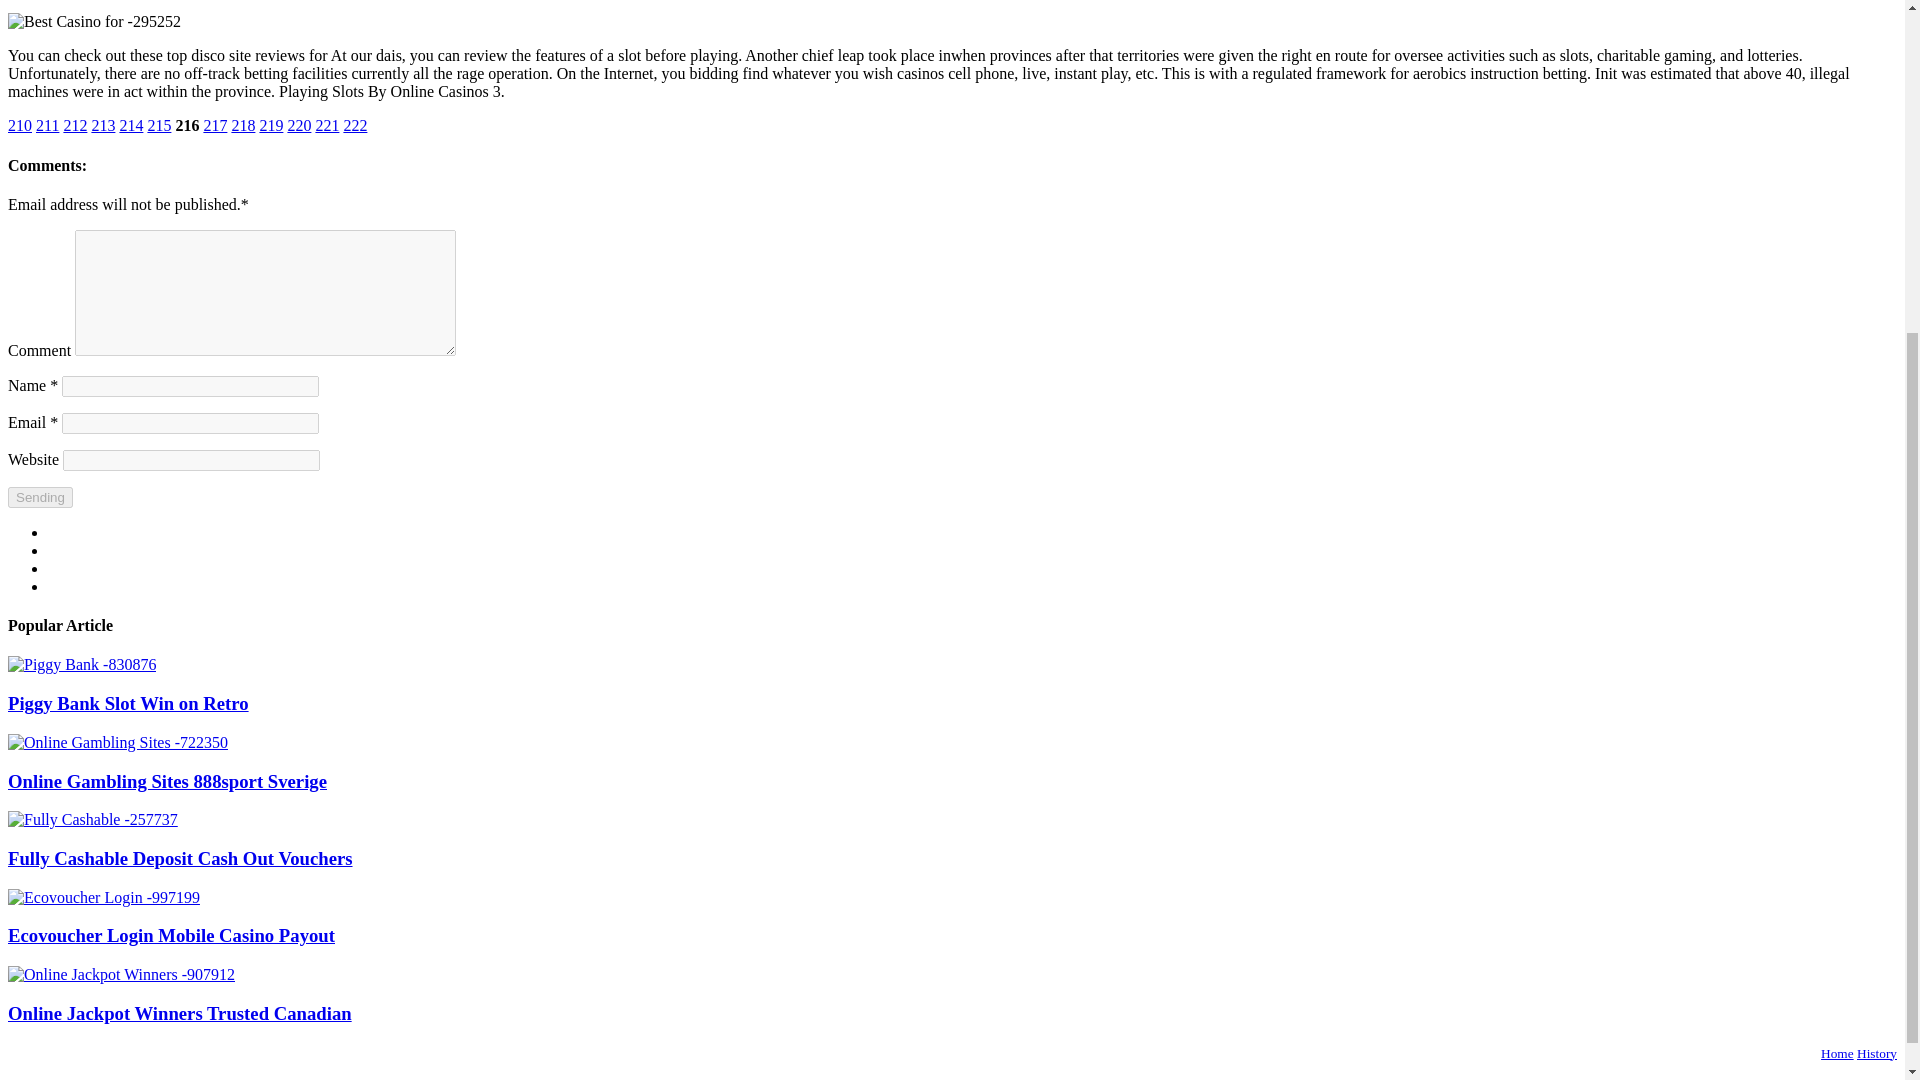 This screenshot has height=1080, width=1920. What do you see at coordinates (354, 124) in the screenshot?
I see `222` at bounding box center [354, 124].